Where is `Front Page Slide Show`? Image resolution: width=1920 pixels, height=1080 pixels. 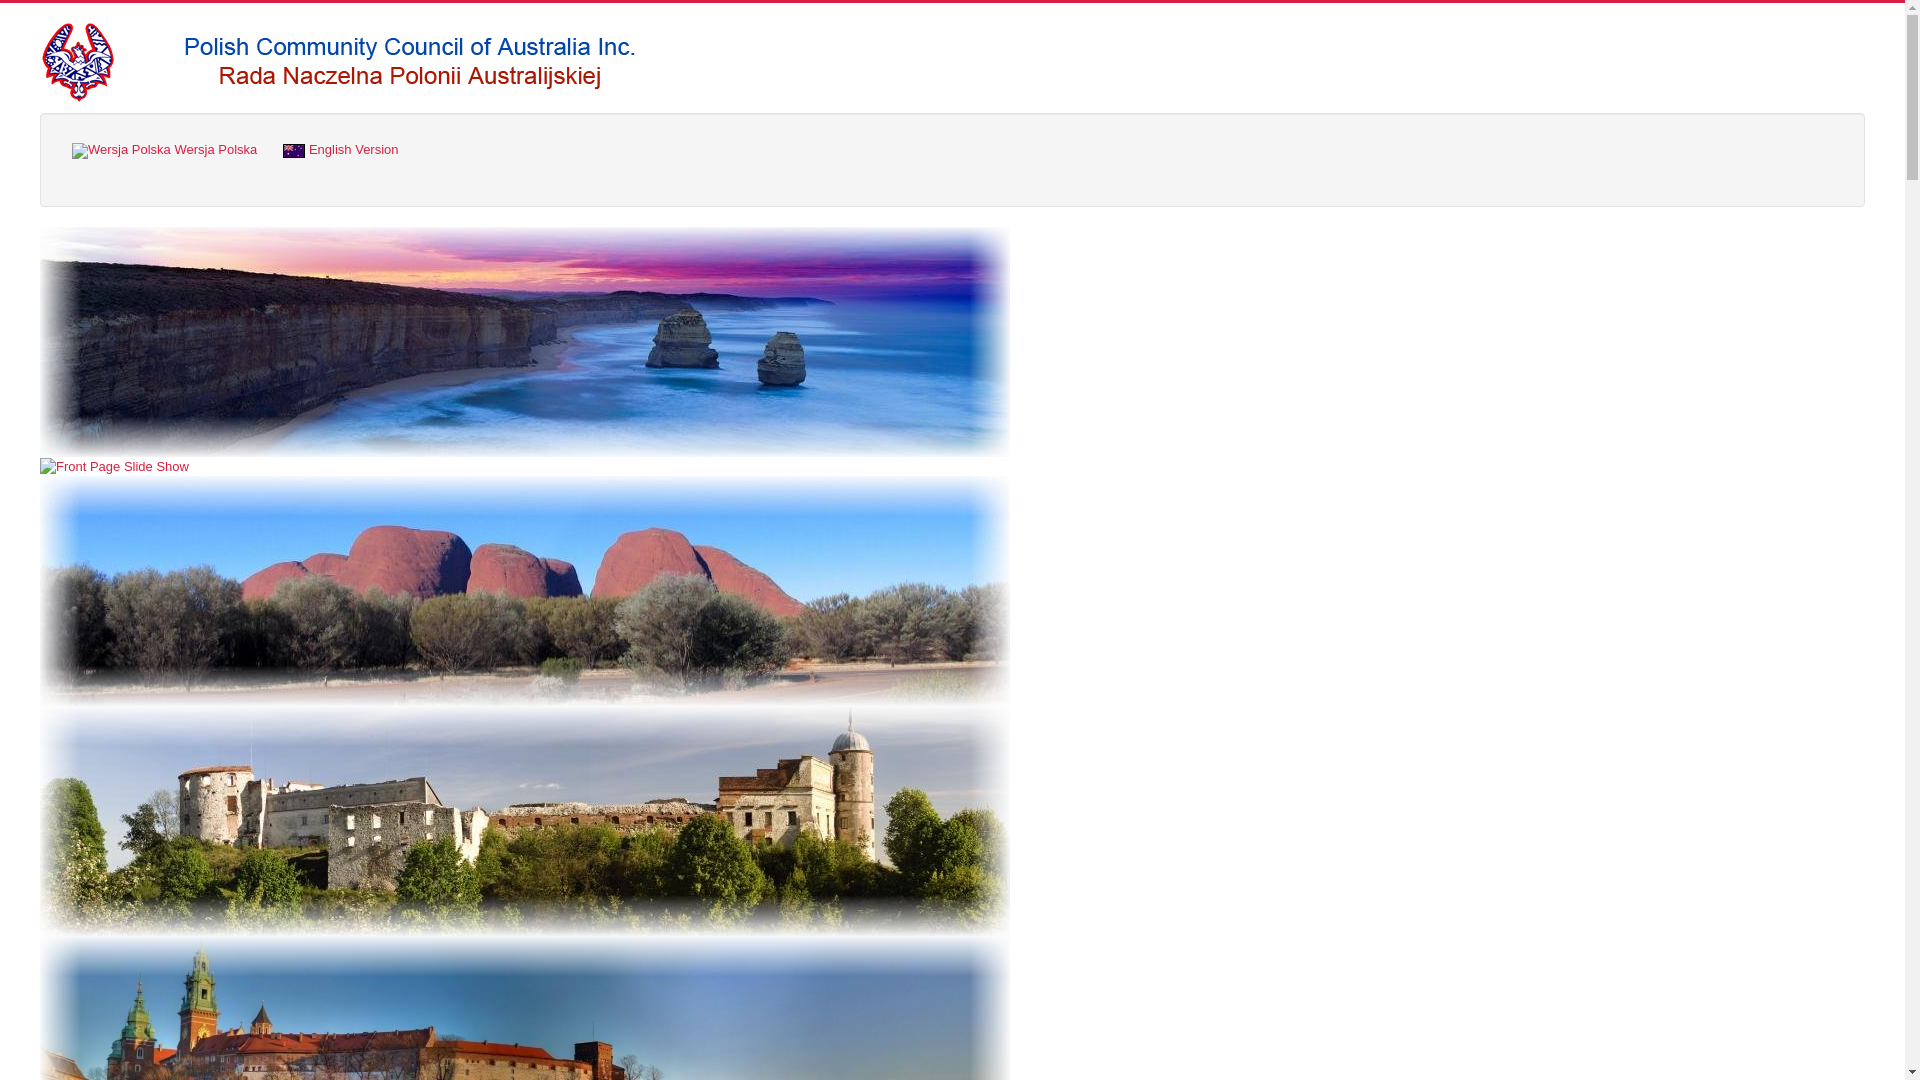
Front Page Slide Show is located at coordinates (524, 821).